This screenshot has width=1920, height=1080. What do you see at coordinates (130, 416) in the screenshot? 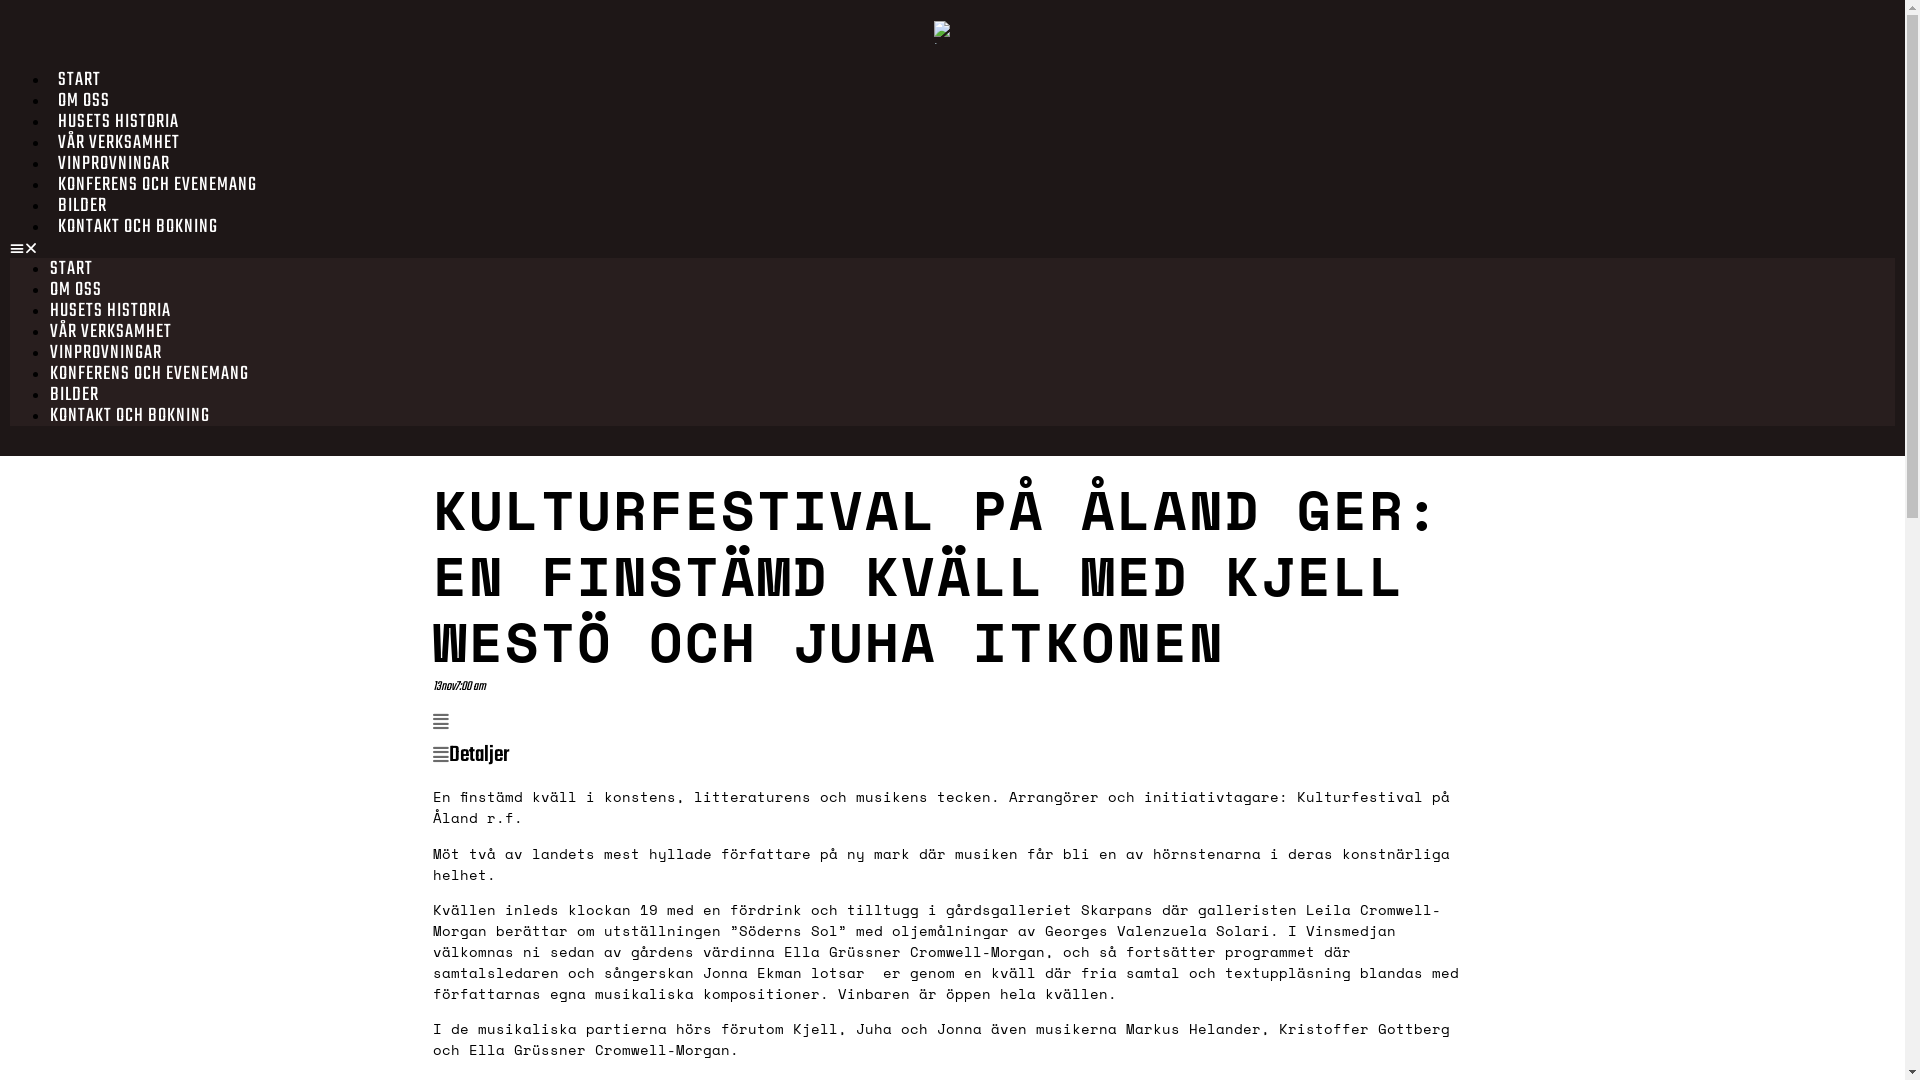
I see `KONTAKT OCH BOKNING` at bounding box center [130, 416].